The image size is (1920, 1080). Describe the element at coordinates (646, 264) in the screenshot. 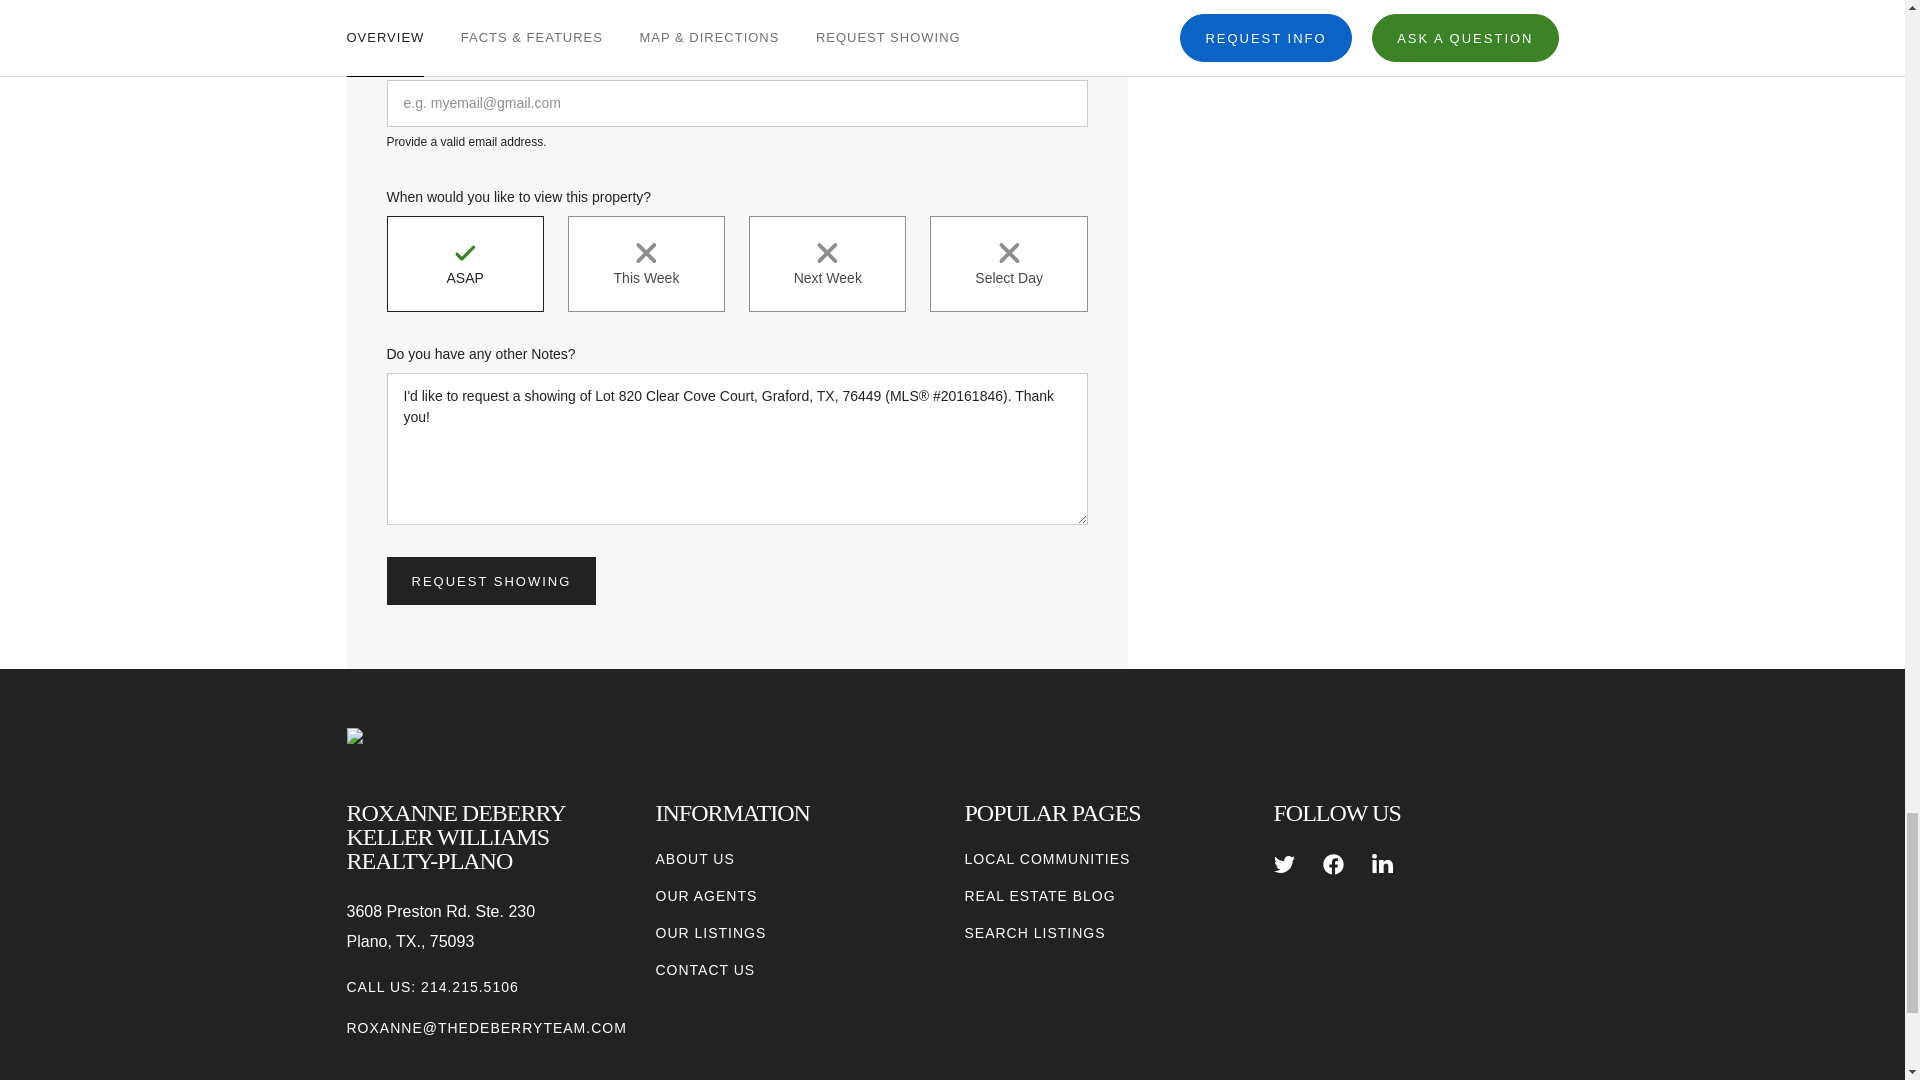

I see `This Week` at that location.